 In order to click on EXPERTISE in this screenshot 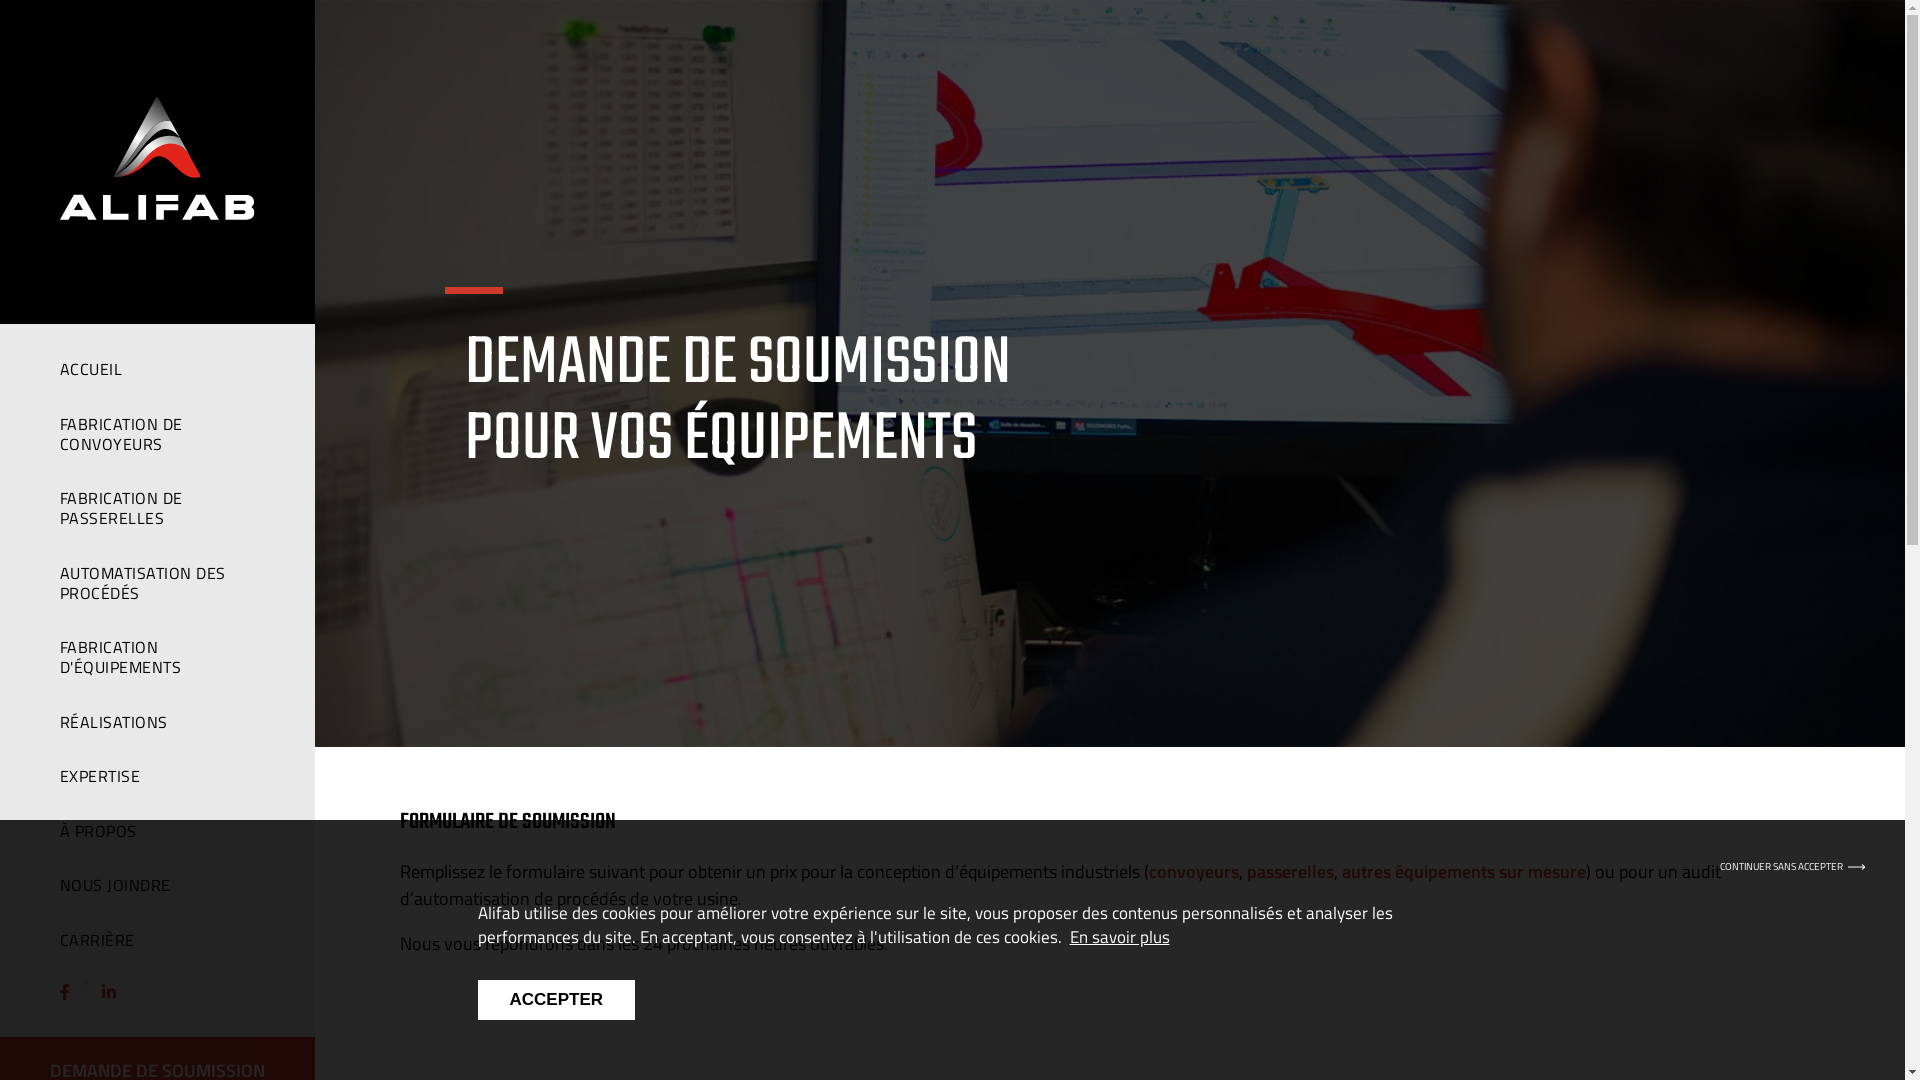, I will do `click(158, 776)`.